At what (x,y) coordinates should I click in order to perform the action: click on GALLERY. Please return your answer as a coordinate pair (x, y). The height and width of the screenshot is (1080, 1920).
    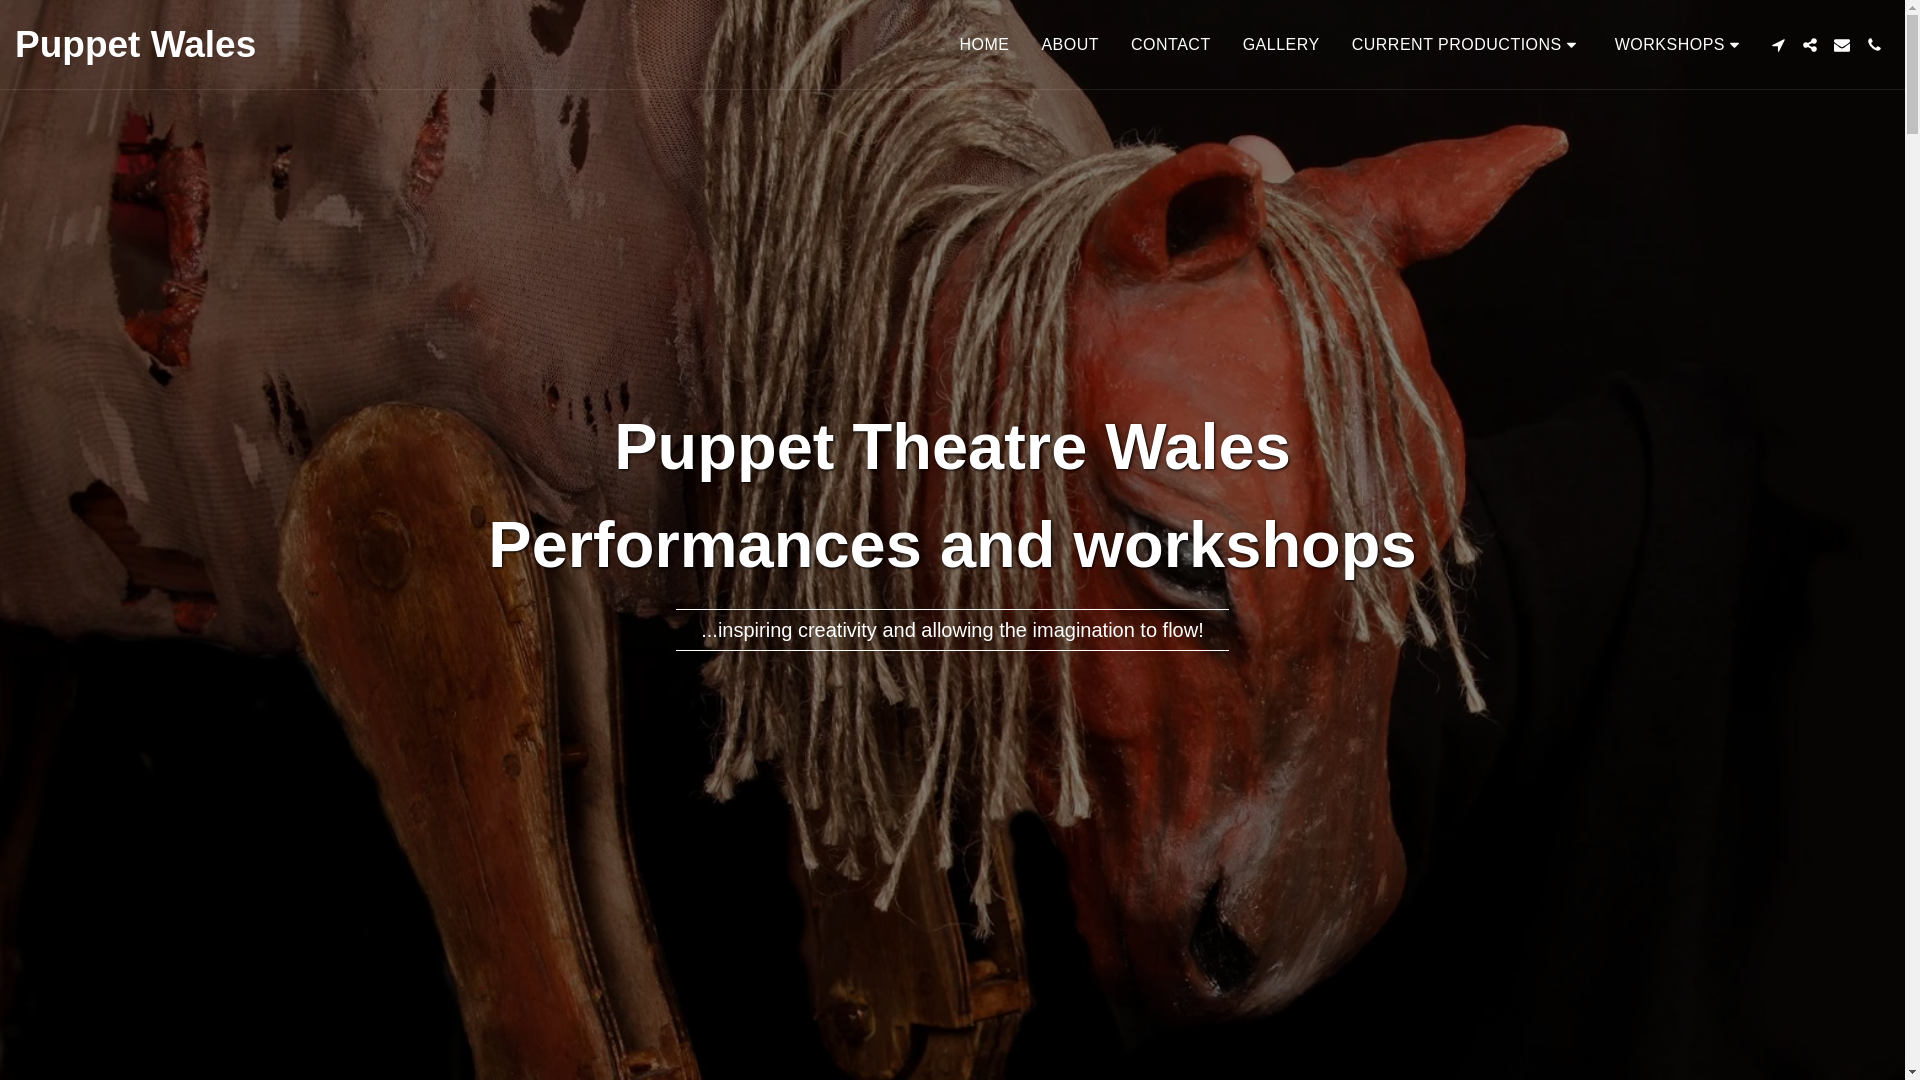
    Looking at the image, I should click on (1281, 44).